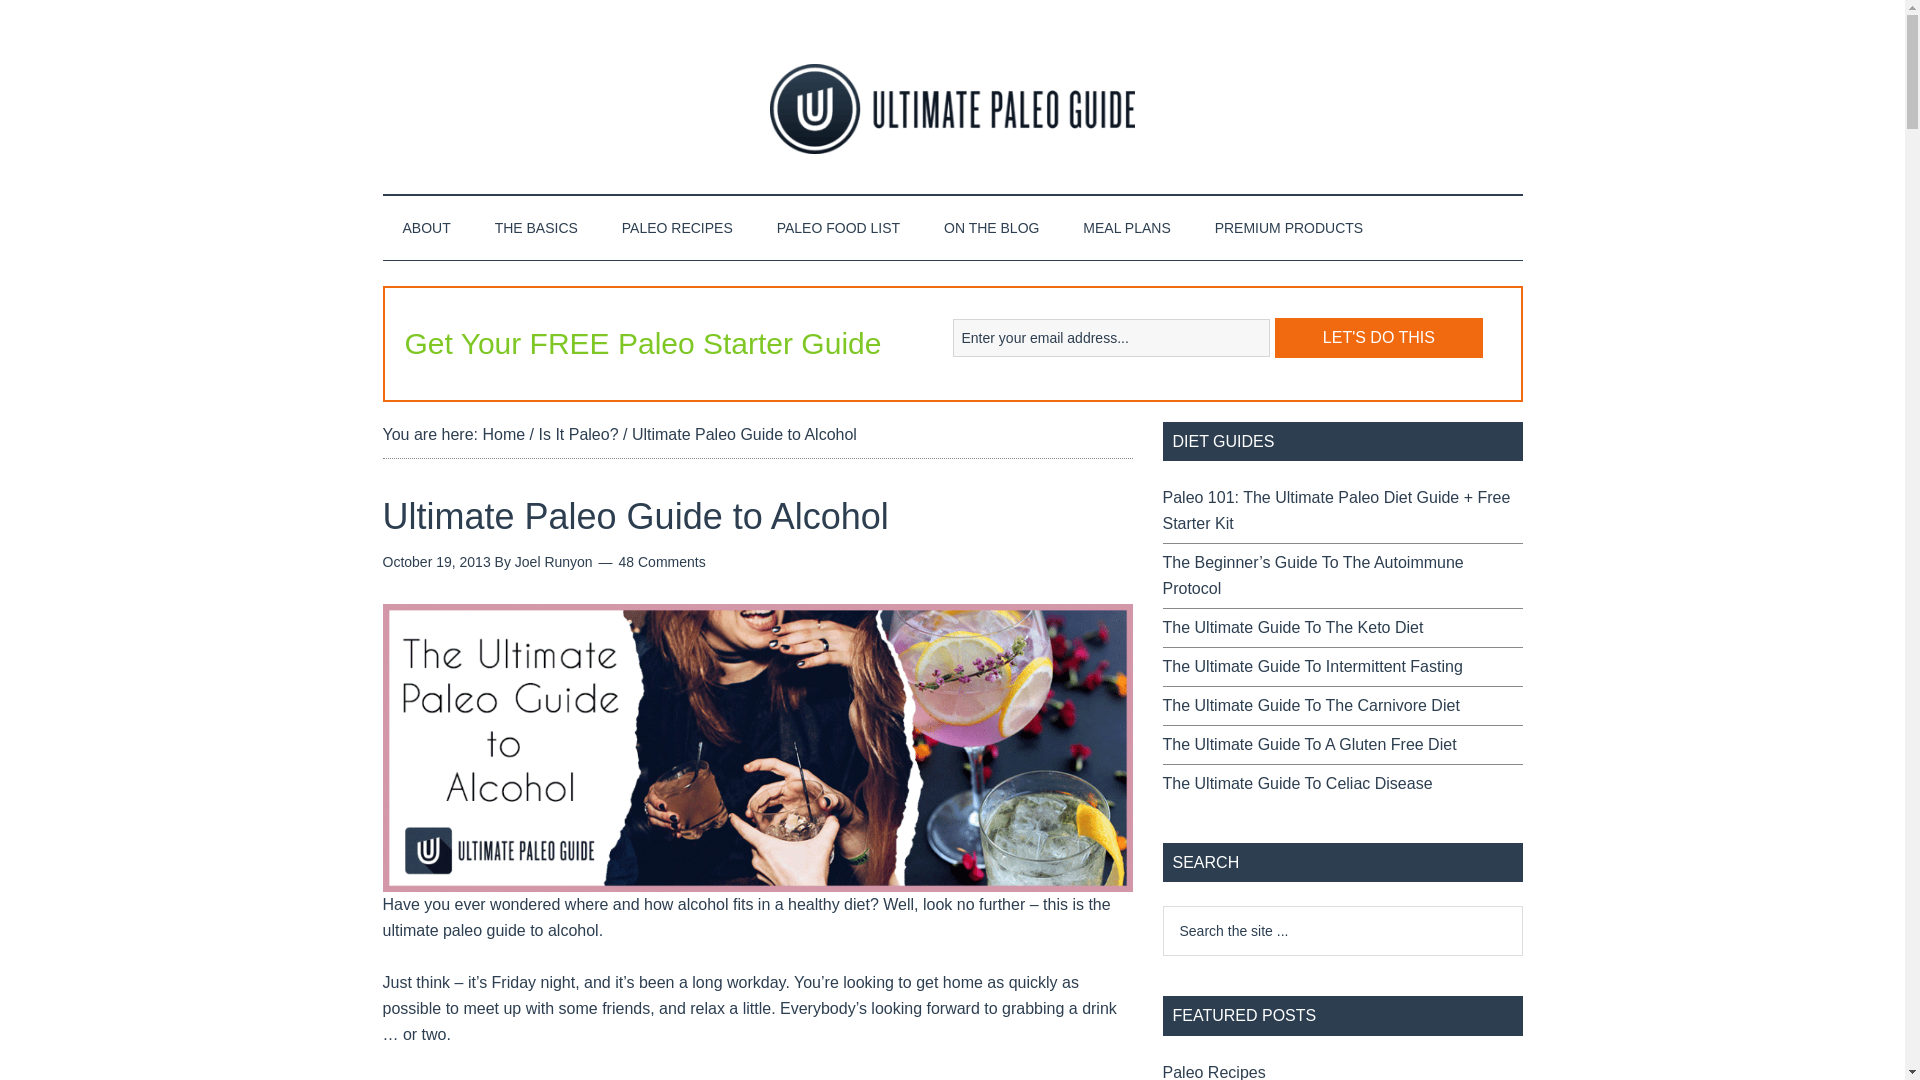 The width and height of the screenshot is (1920, 1080). I want to click on PALEO FOOD LIST, so click(838, 228).